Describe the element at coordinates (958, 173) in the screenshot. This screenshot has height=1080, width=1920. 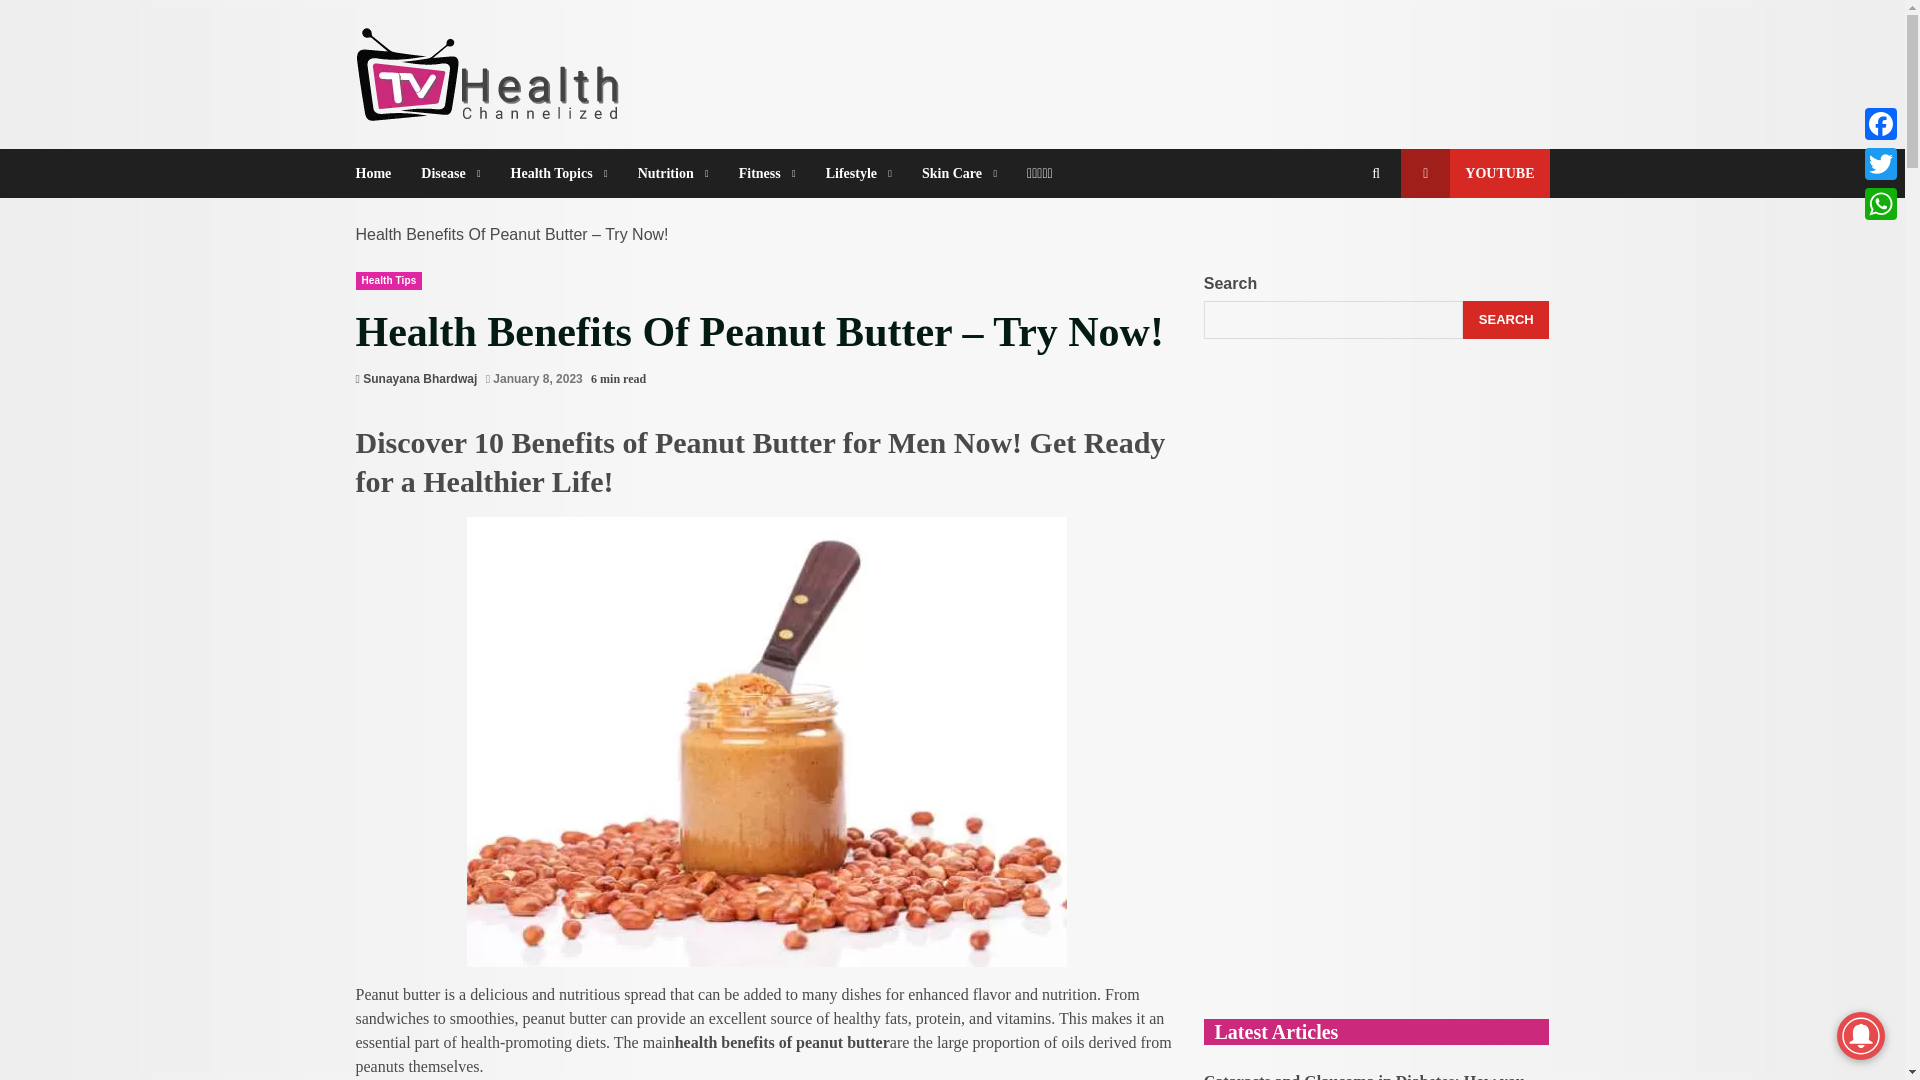
I see `Skin Care` at that location.